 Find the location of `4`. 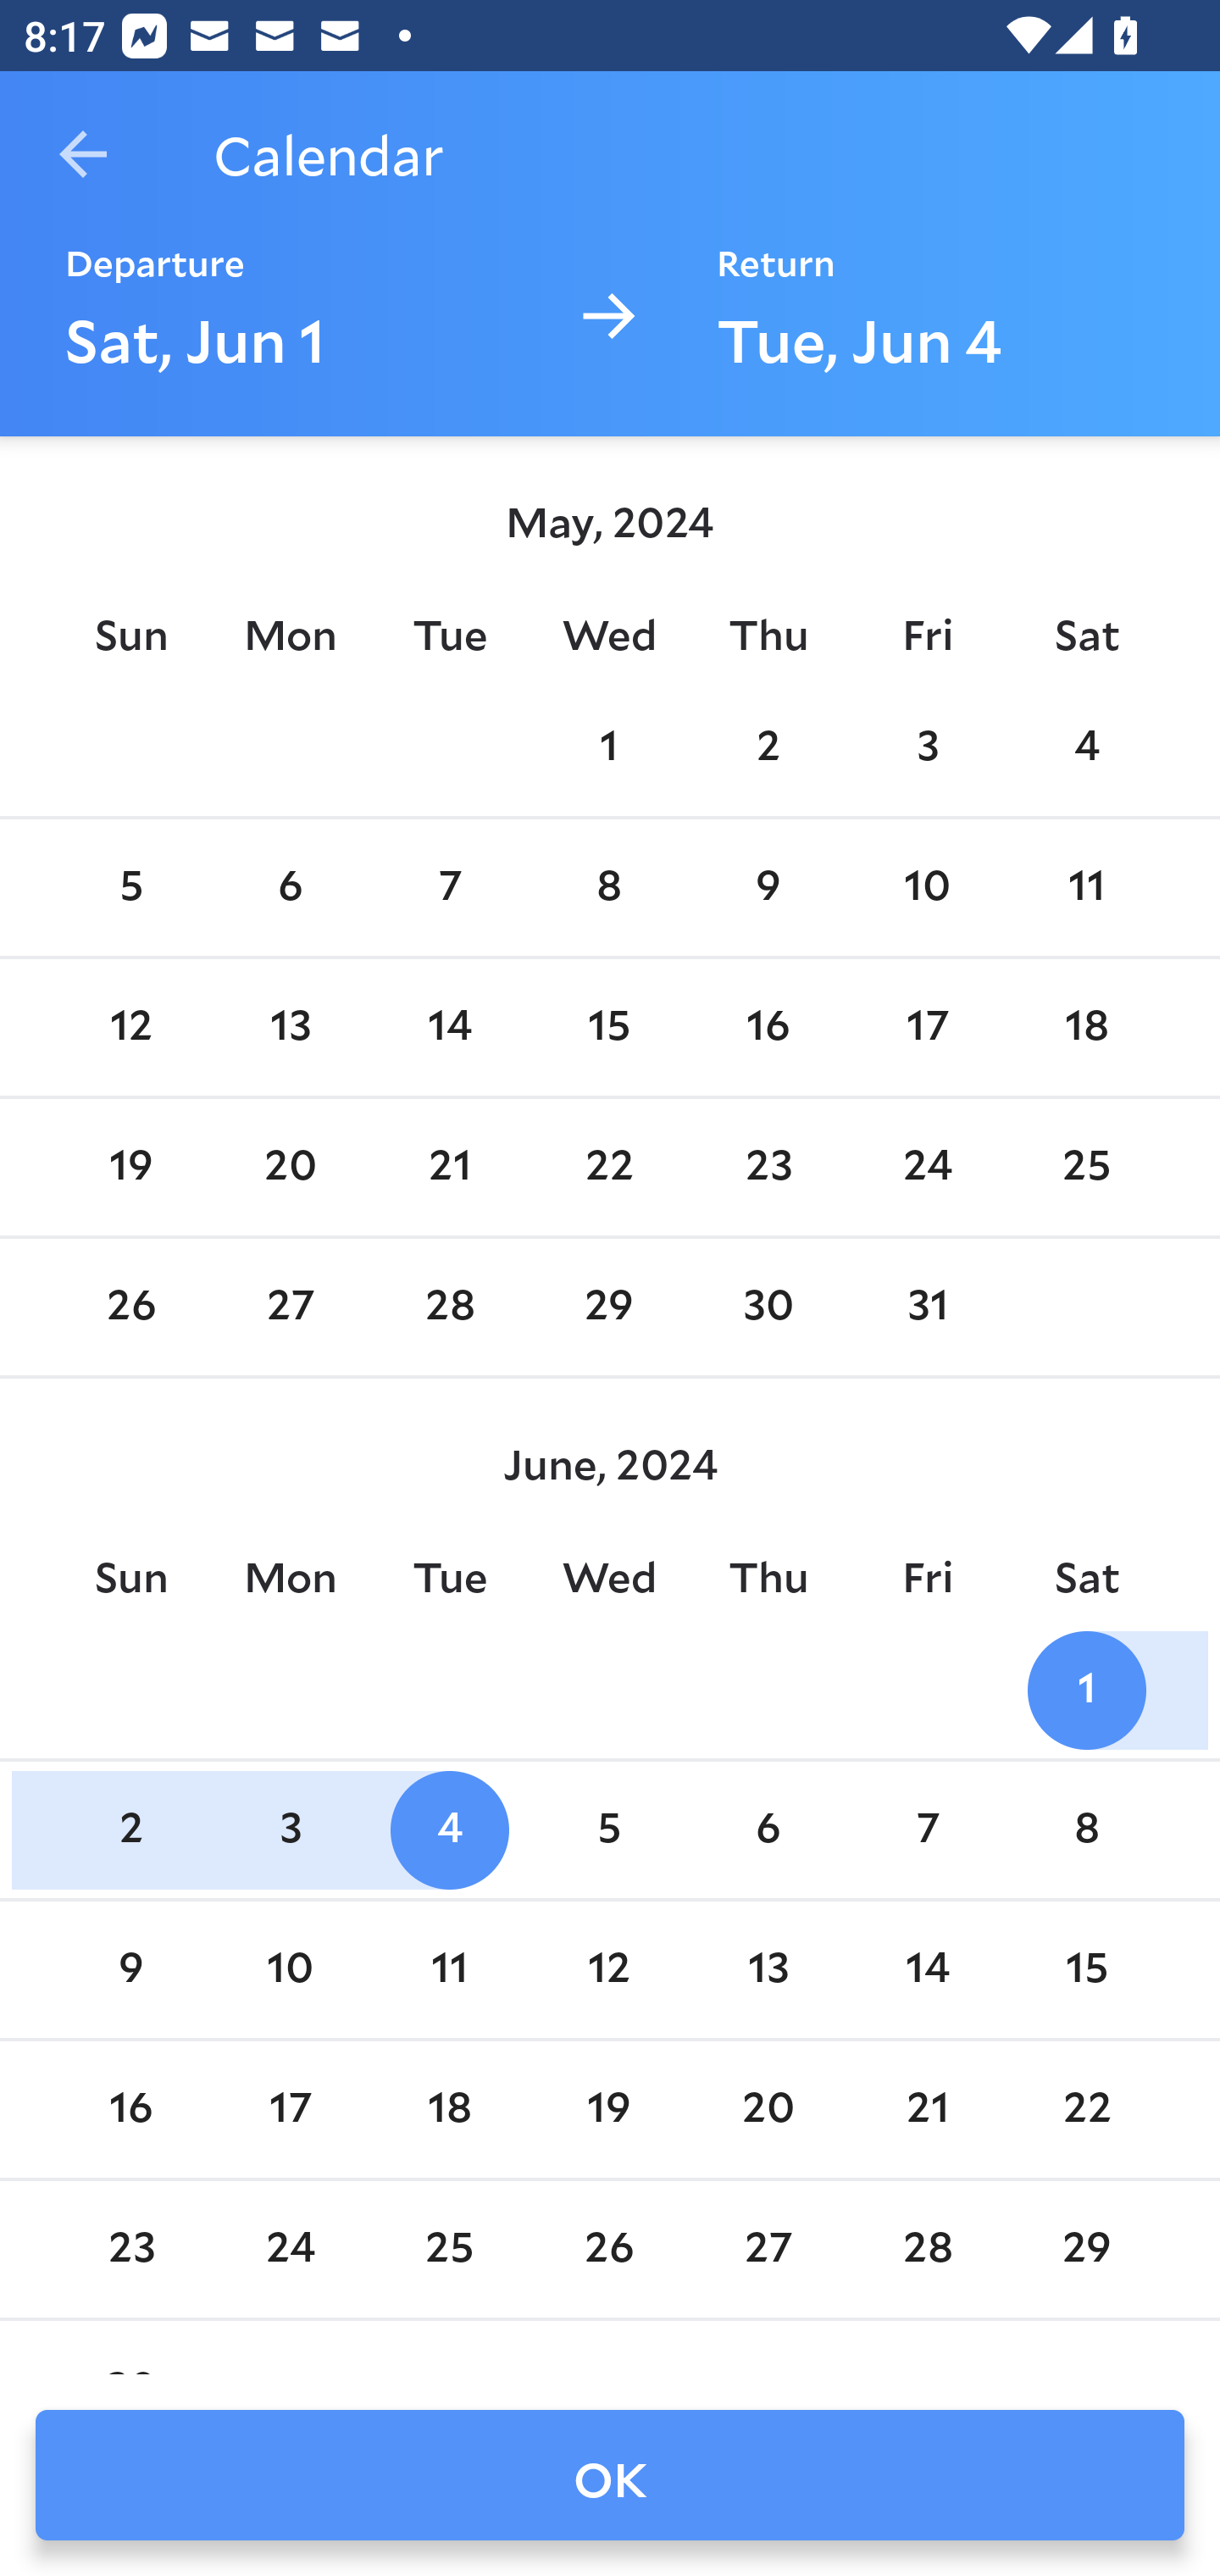

4 is located at coordinates (449, 1831).